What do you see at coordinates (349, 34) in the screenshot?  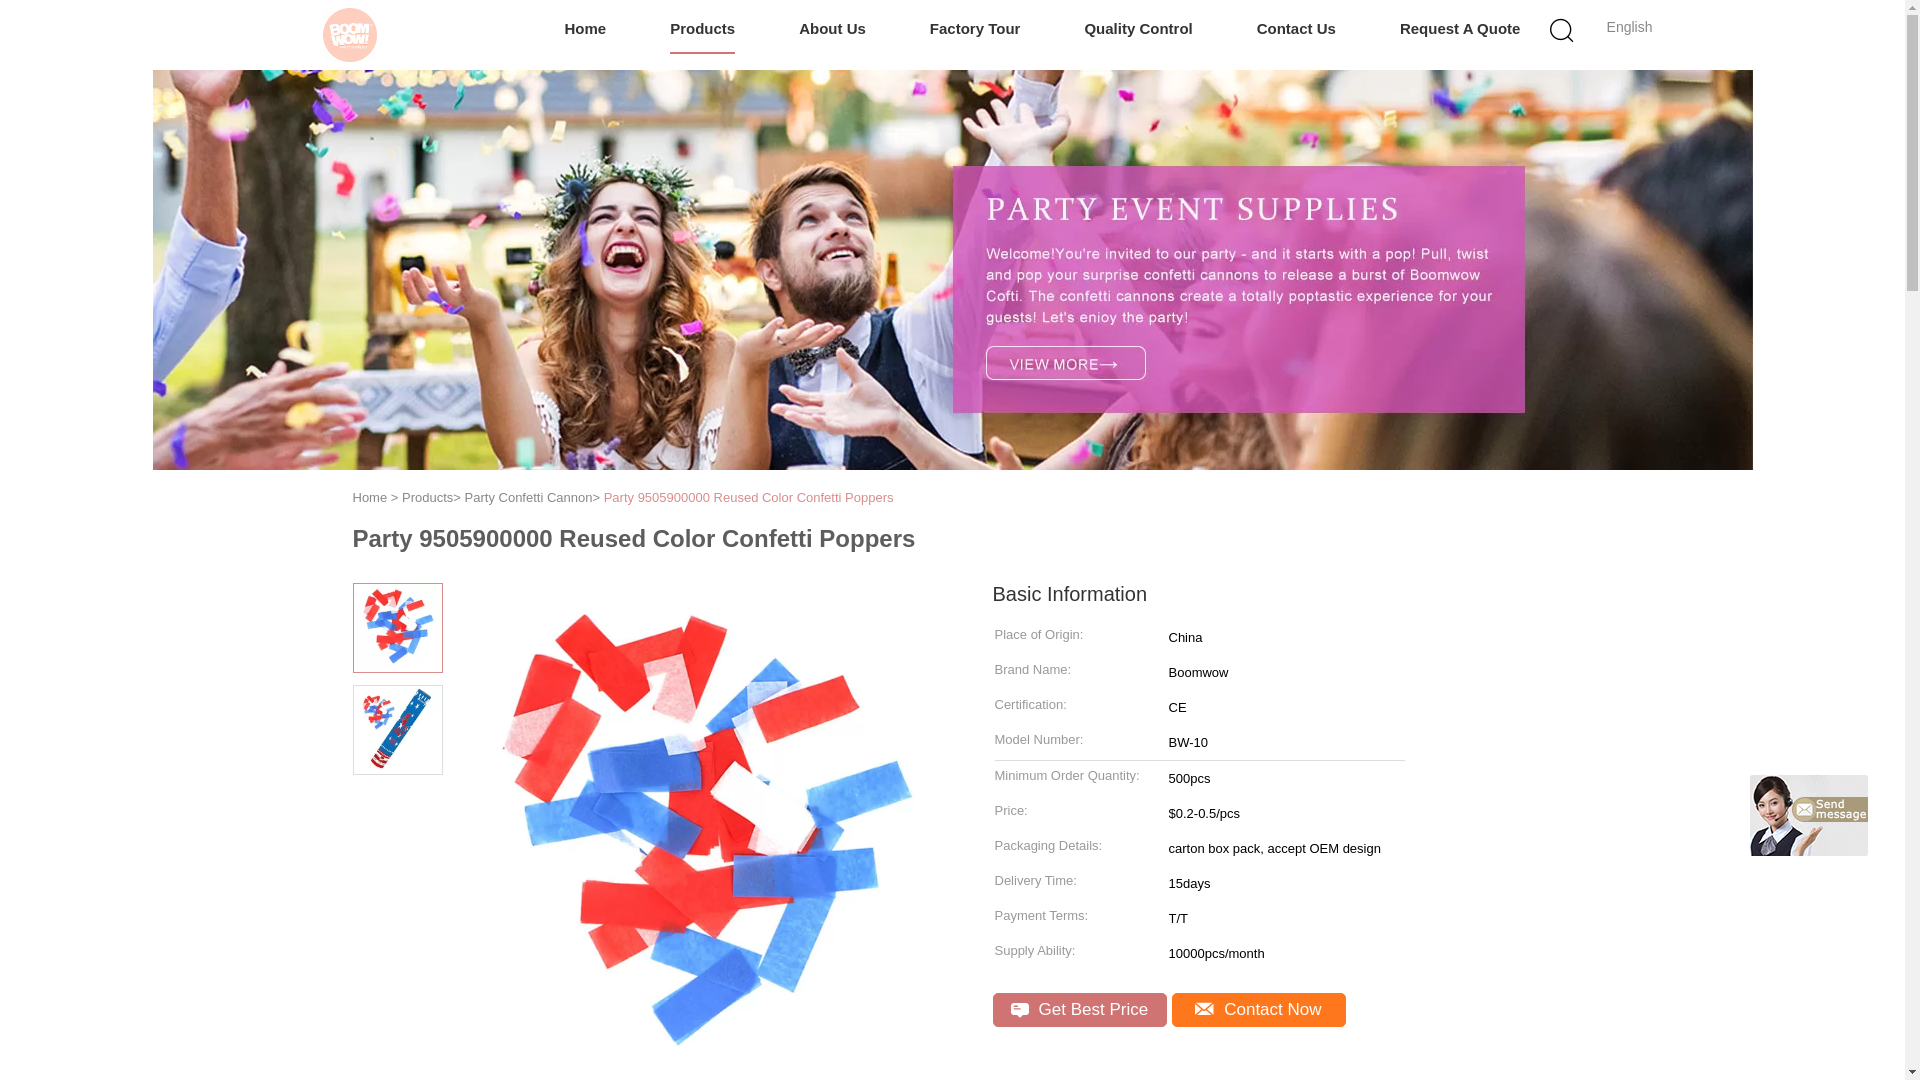 I see `China Gender Reveal Confetti Cannon manufacturer` at bounding box center [349, 34].